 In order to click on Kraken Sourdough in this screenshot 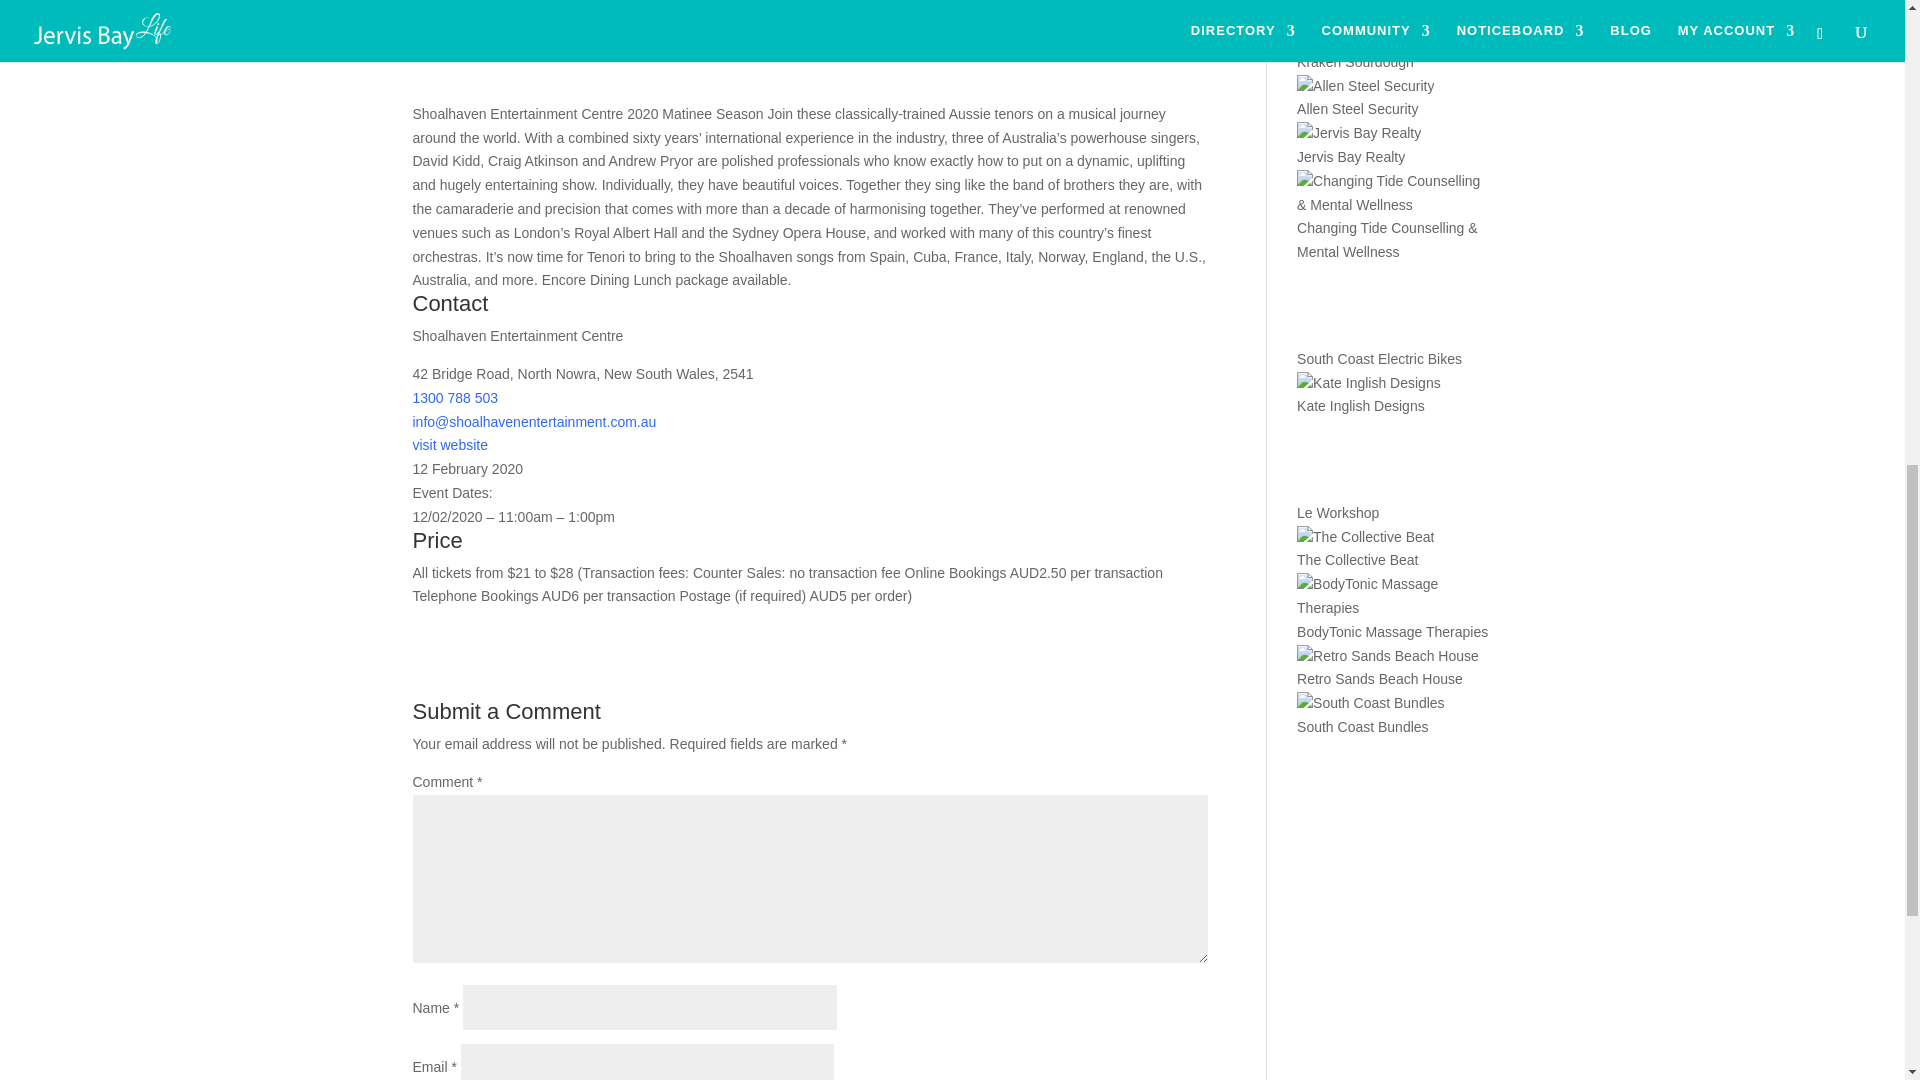, I will do `click(1355, 62)`.